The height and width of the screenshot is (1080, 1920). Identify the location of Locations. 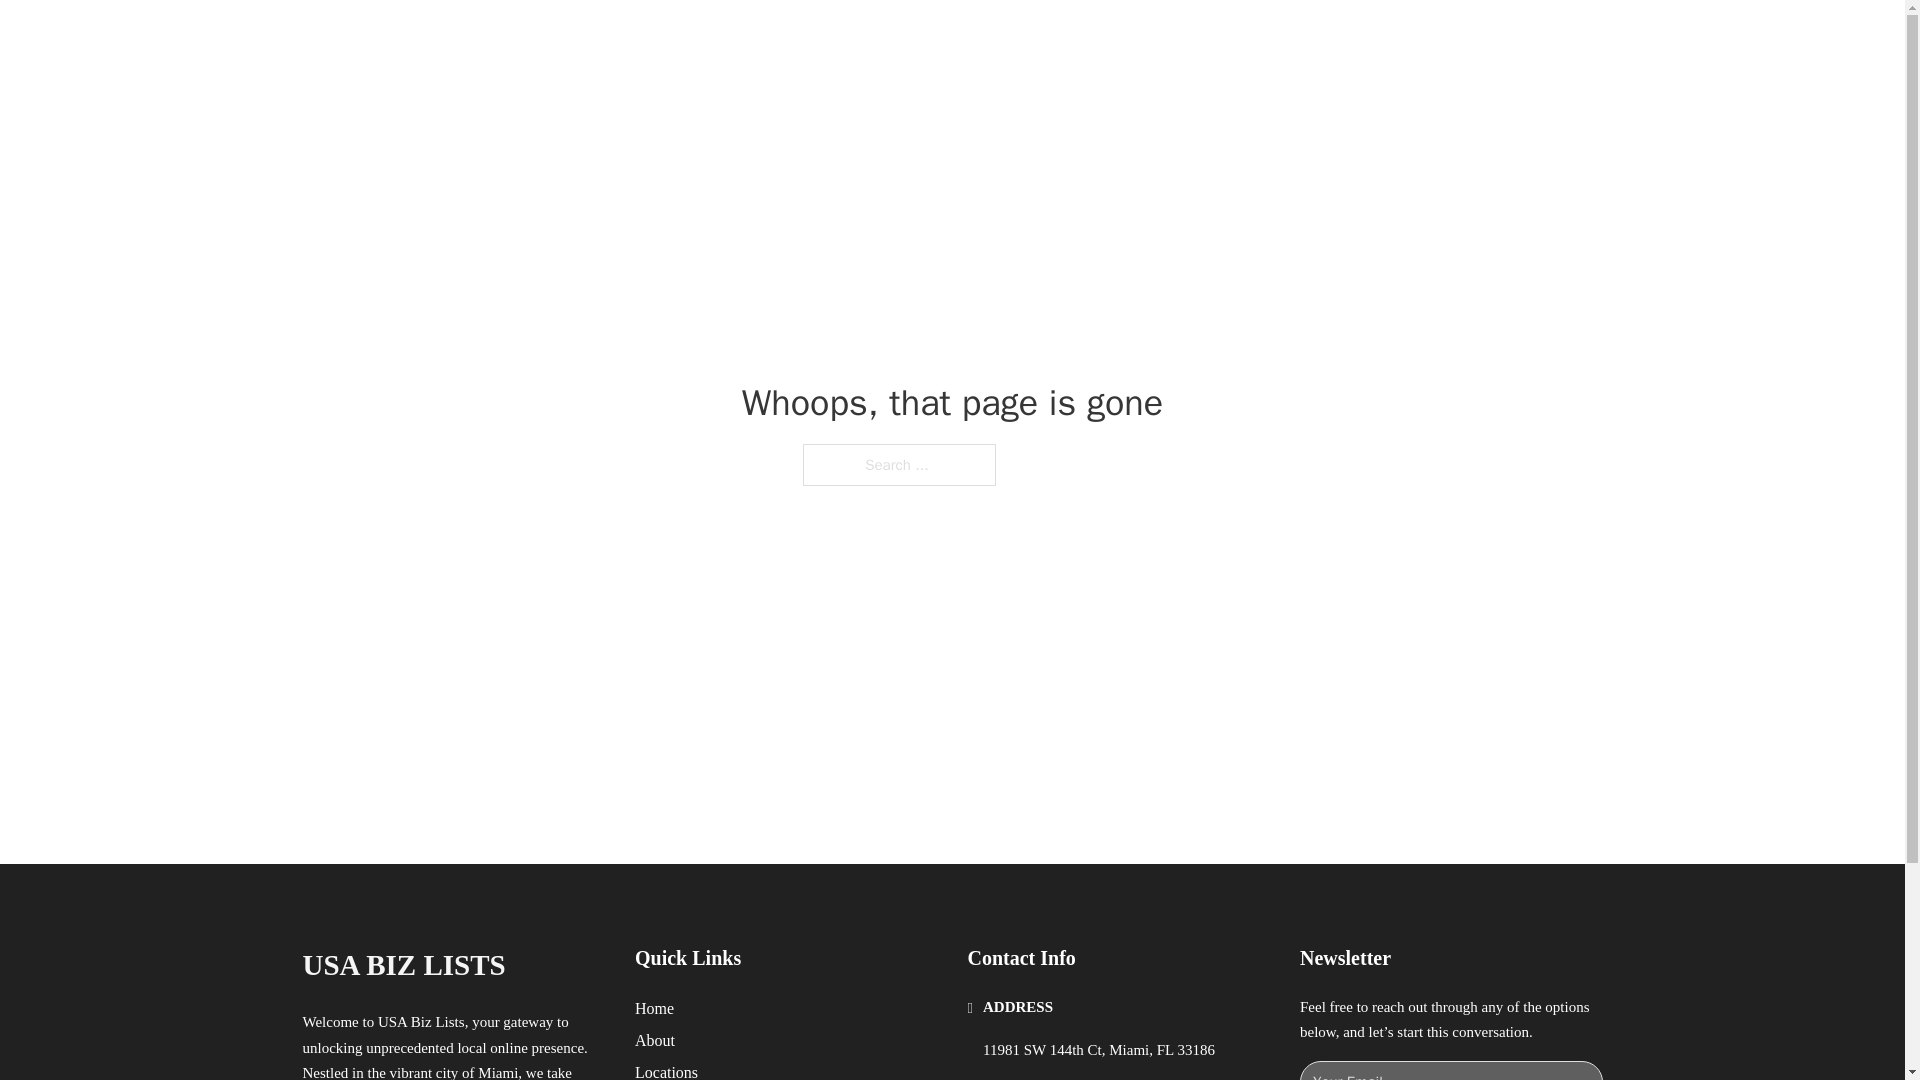
(666, 1070).